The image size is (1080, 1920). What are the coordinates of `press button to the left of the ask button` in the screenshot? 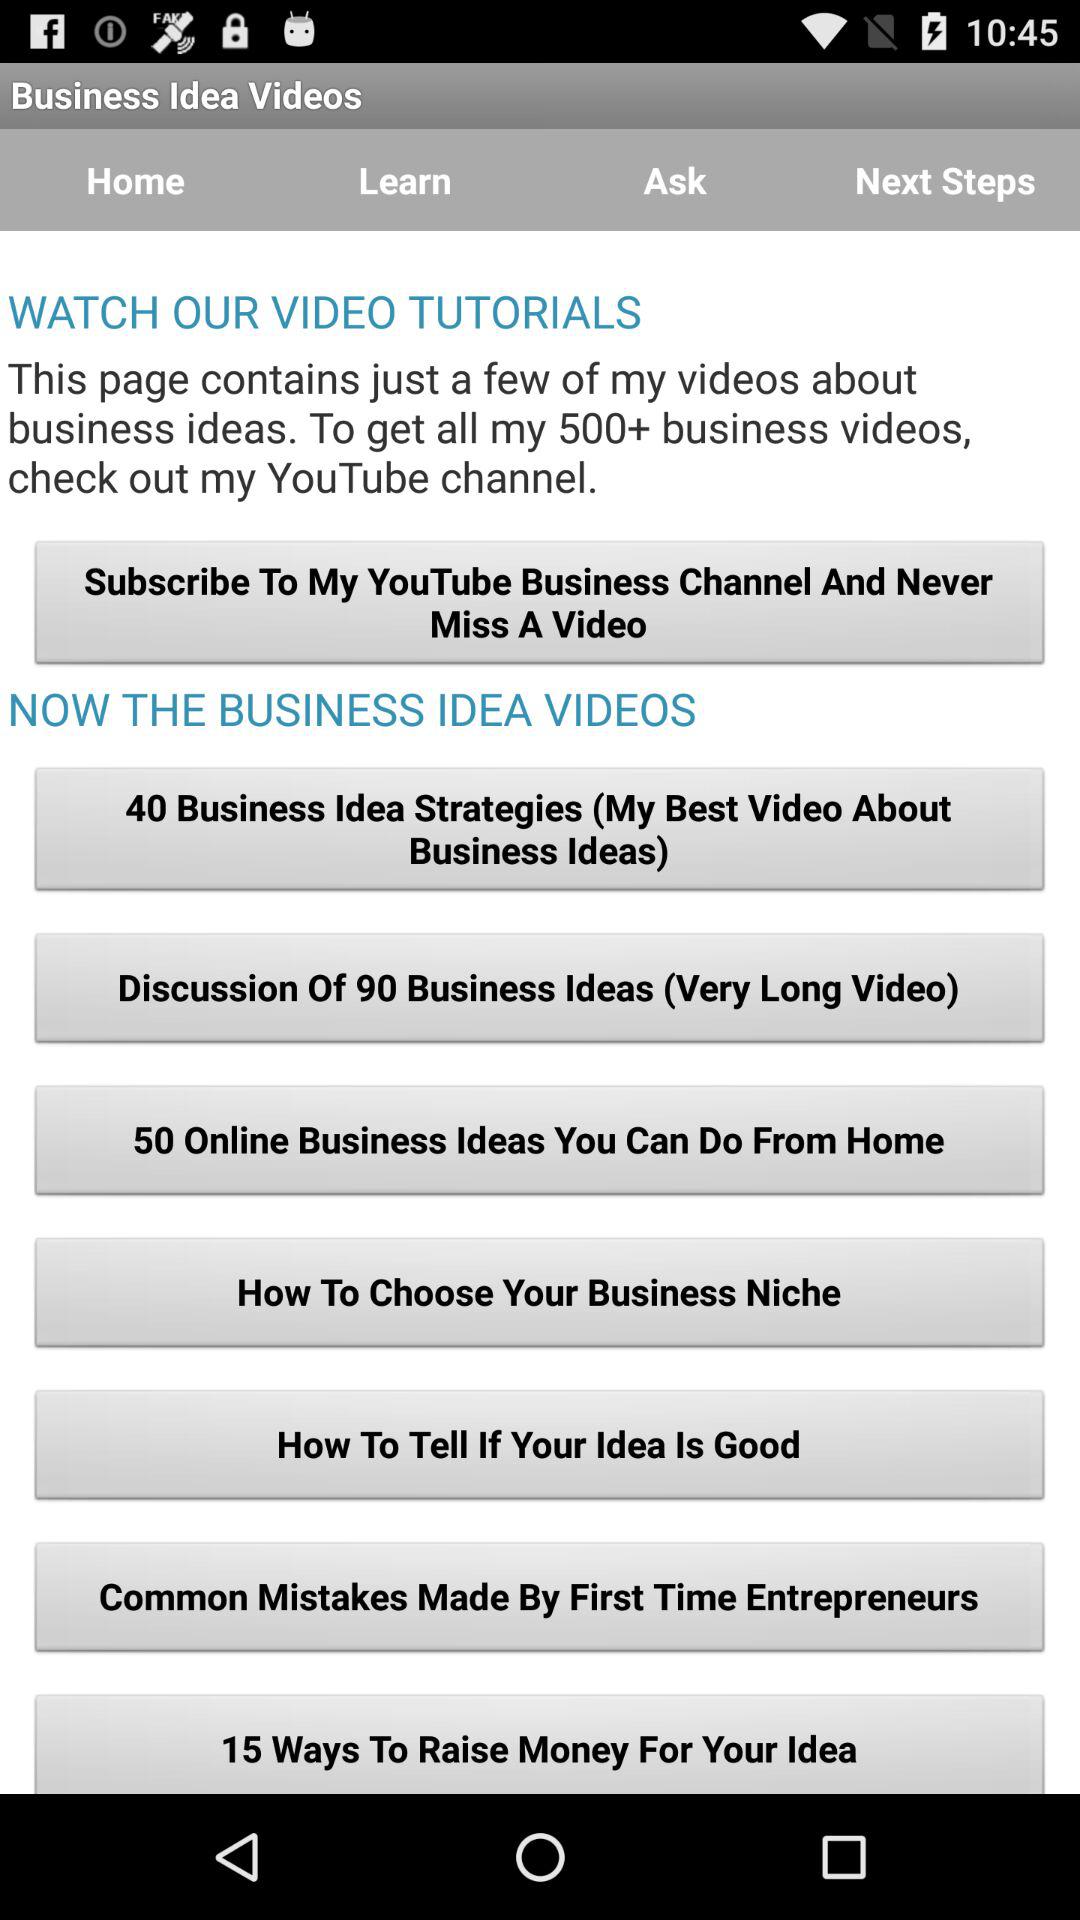 It's located at (405, 180).